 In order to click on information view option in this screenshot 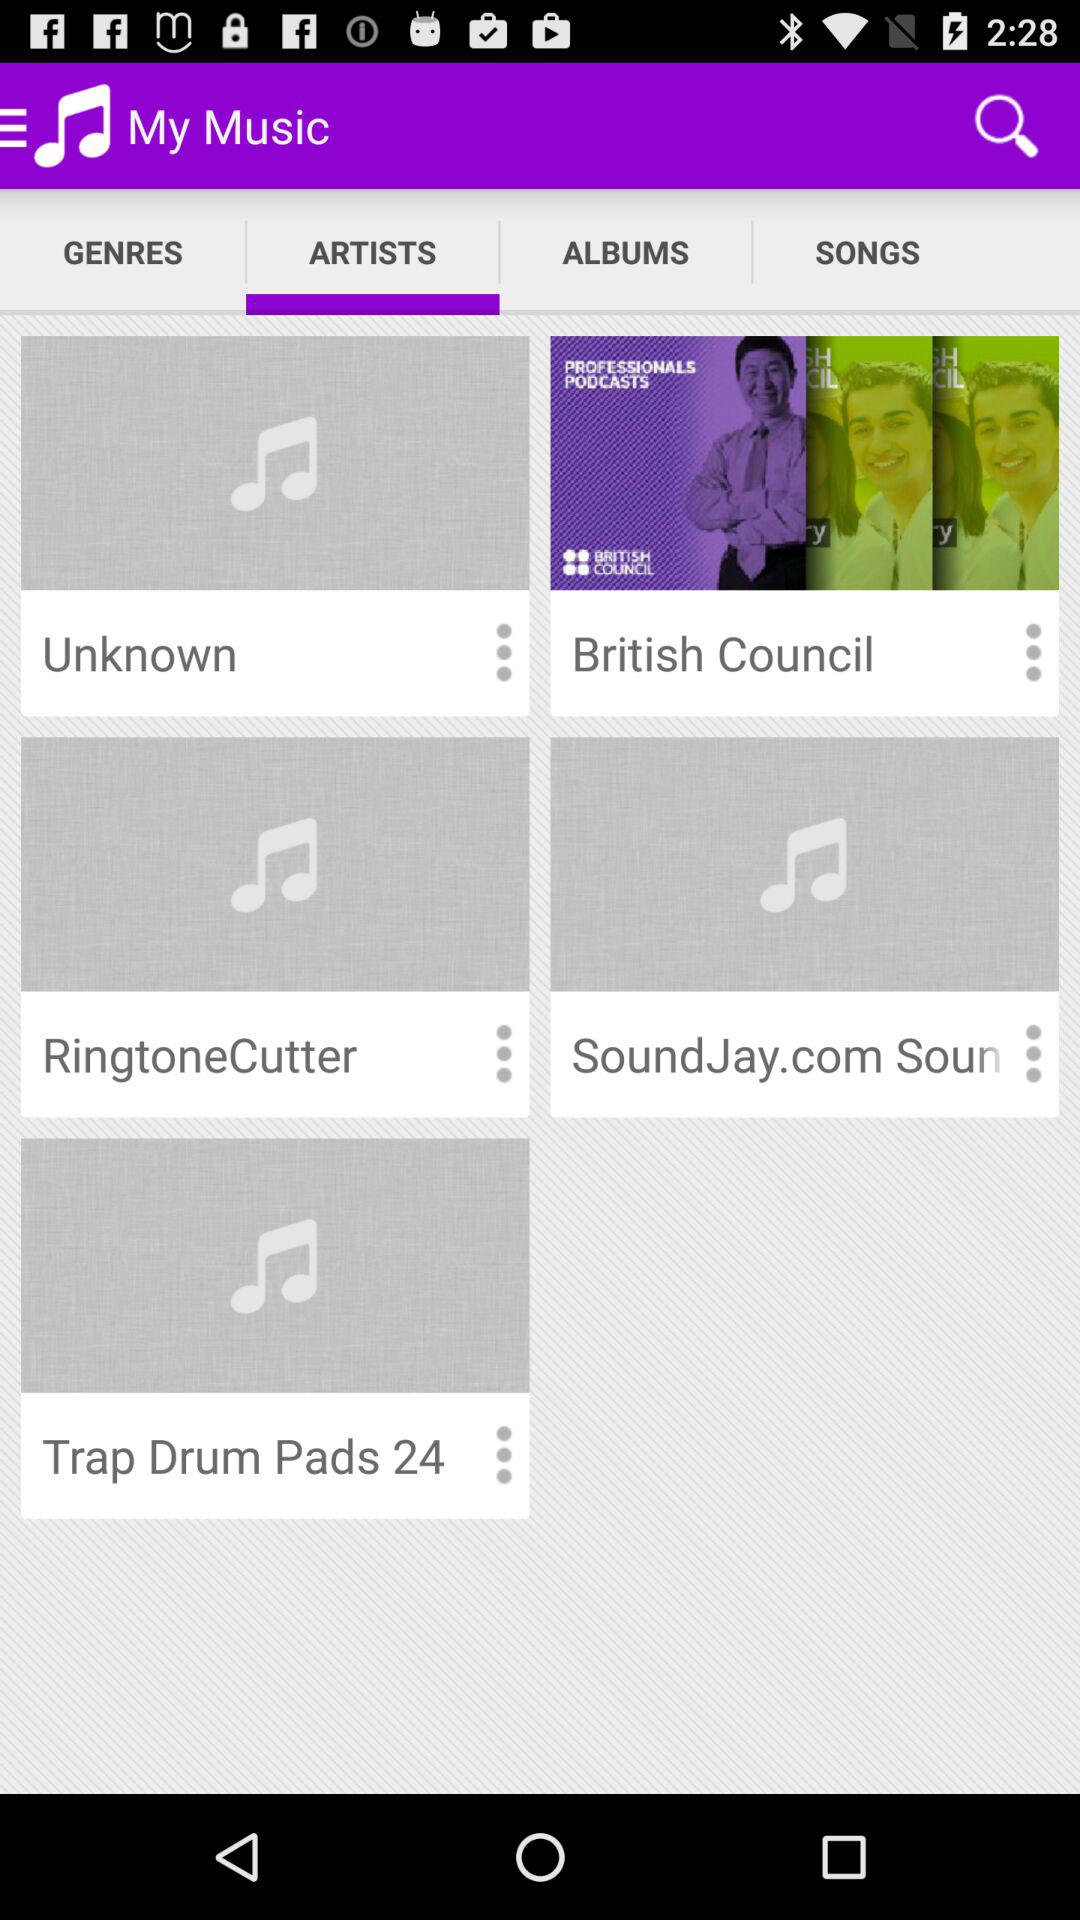, I will do `click(503, 1456)`.